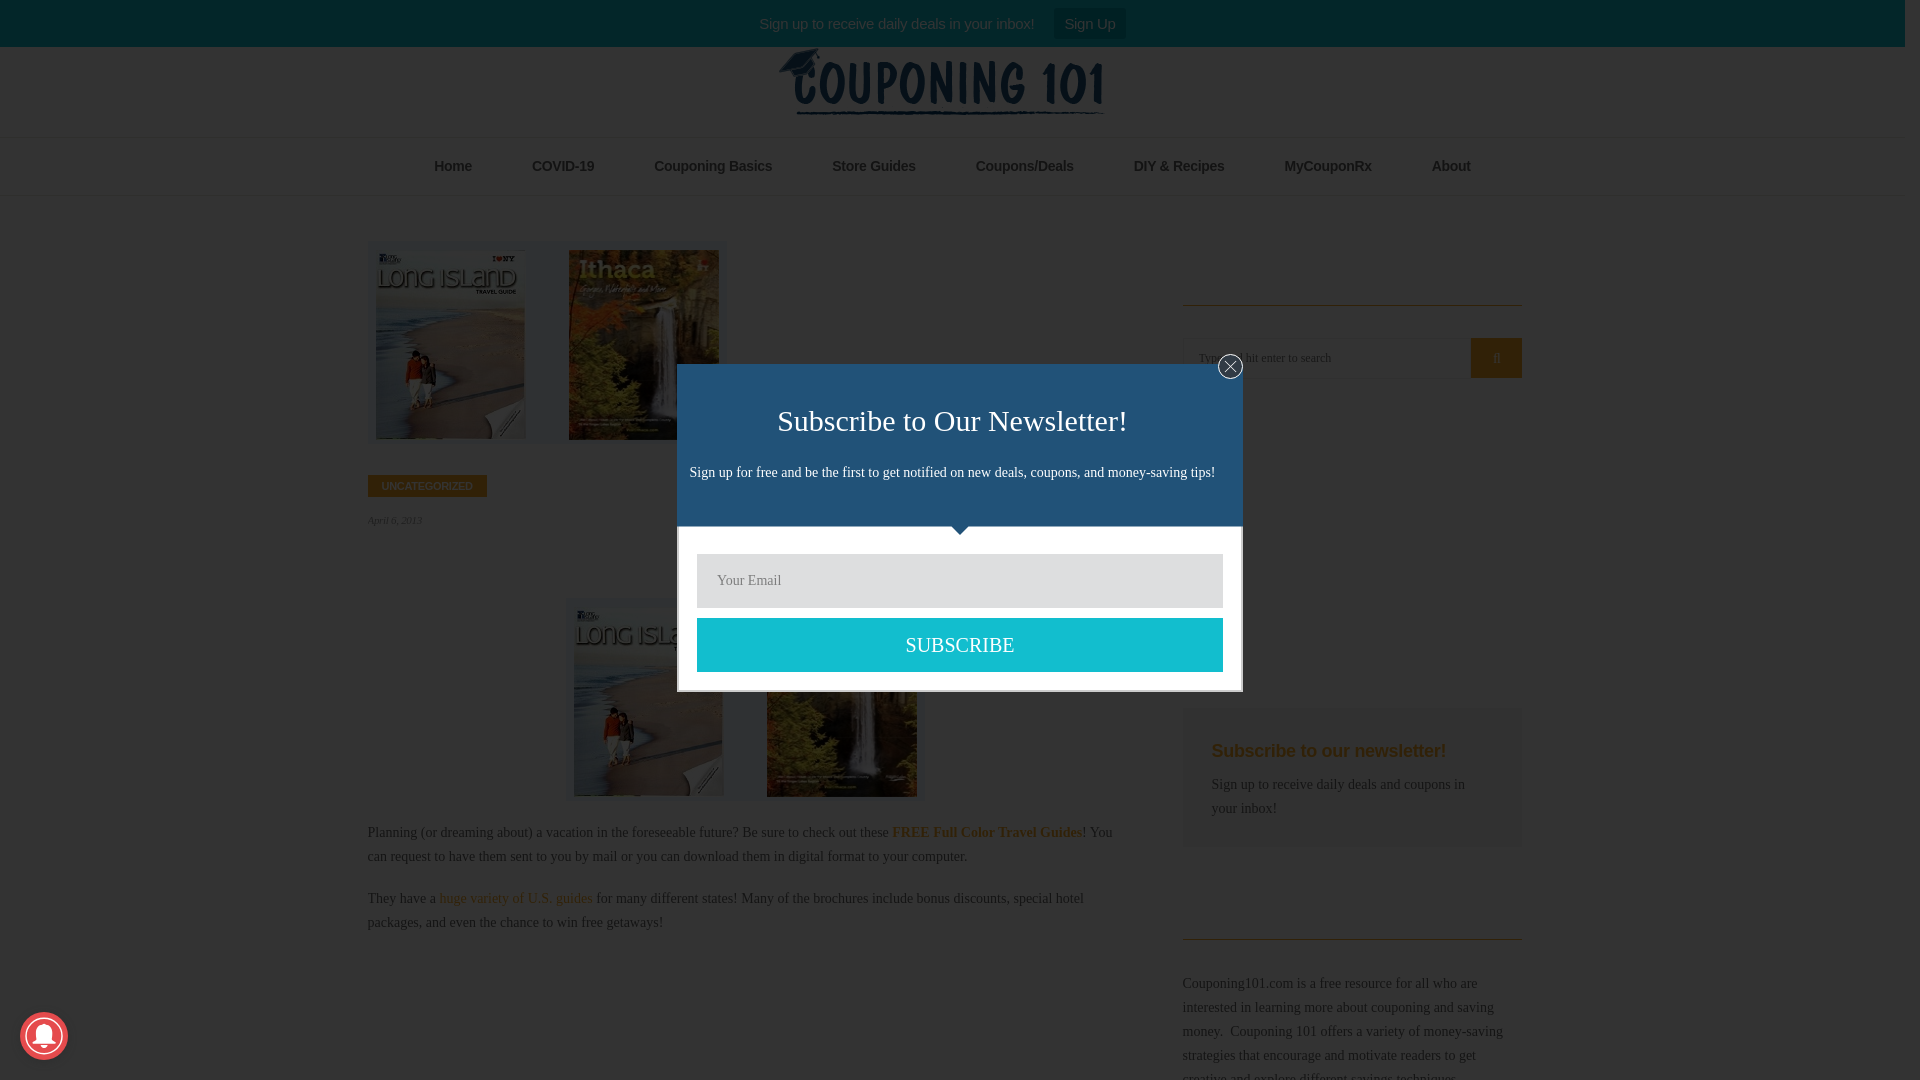 Image resolution: width=1920 pixels, height=1080 pixels. What do you see at coordinates (1090, 22) in the screenshot?
I see `Sign Up` at bounding box center [1090, 22].